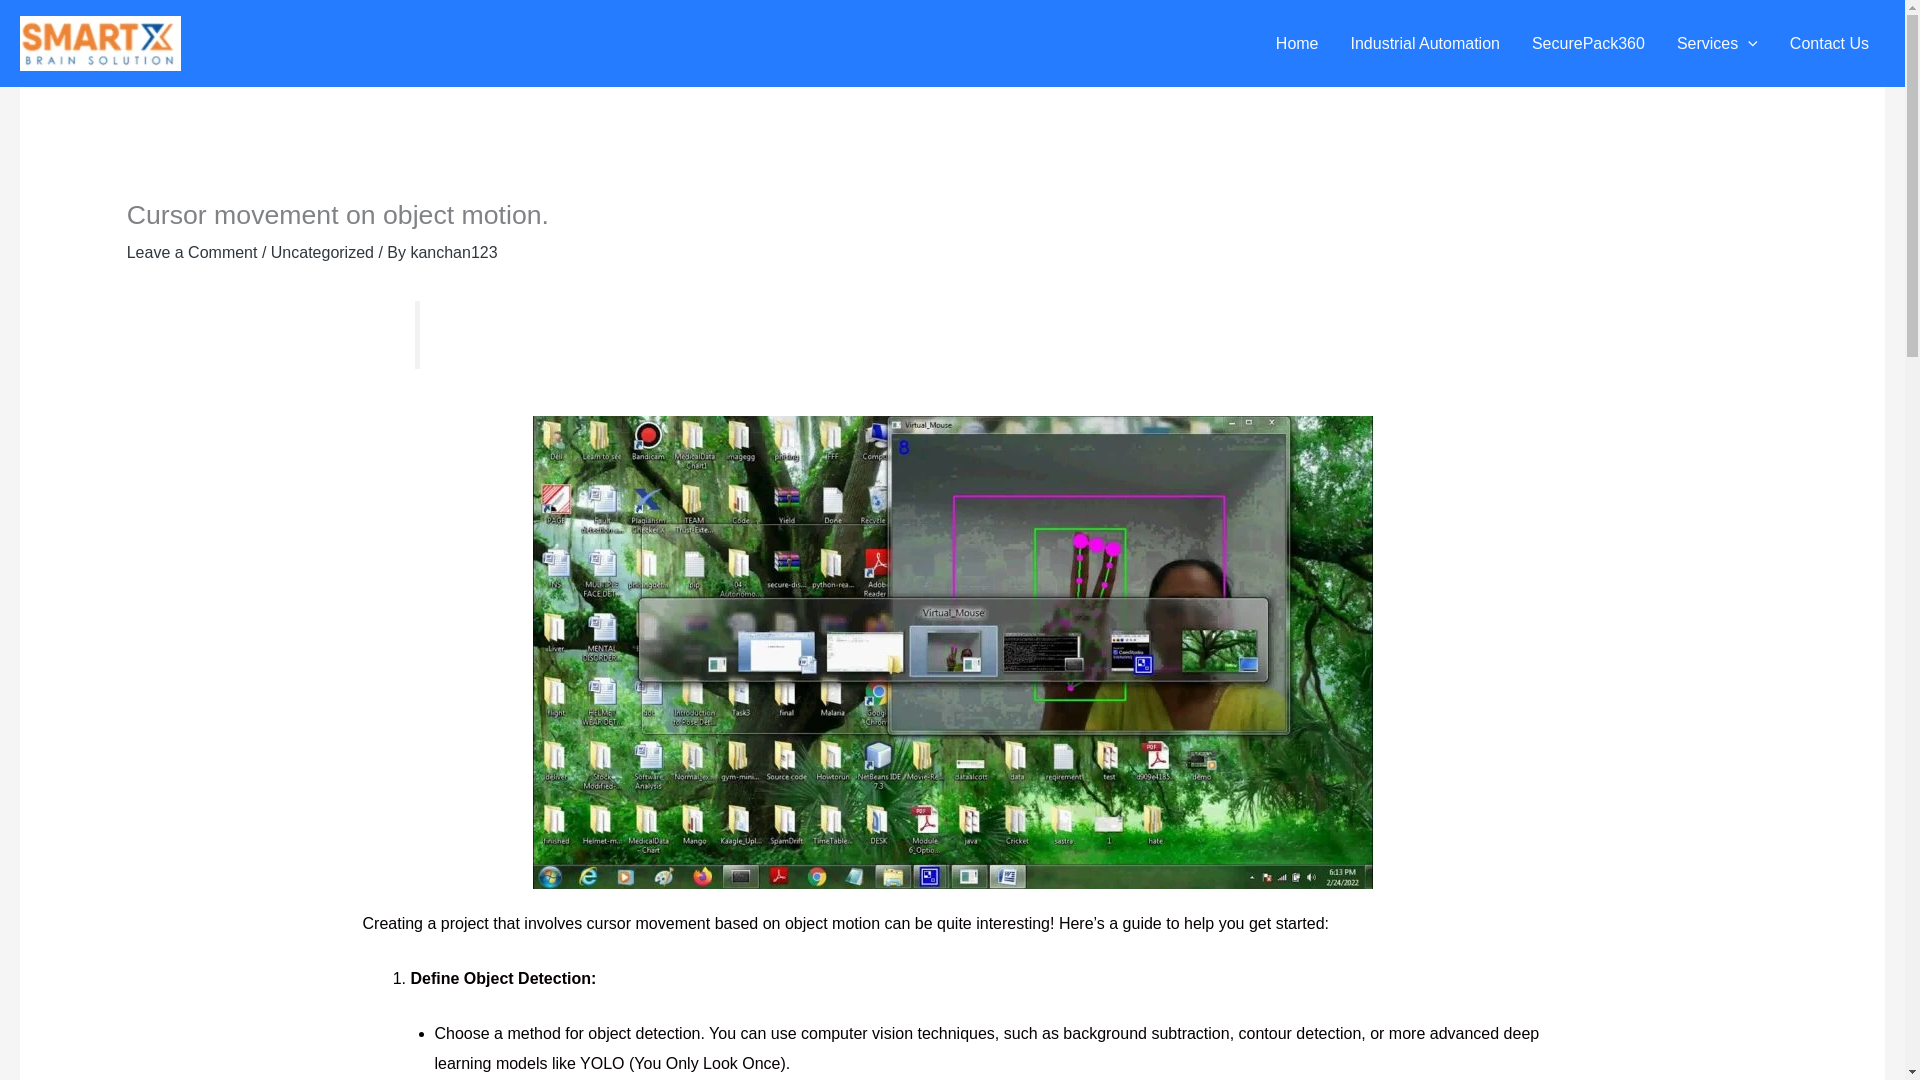  Describe the element at coordinates (1717, 44) in the screenshot. I see `Services` at that location.